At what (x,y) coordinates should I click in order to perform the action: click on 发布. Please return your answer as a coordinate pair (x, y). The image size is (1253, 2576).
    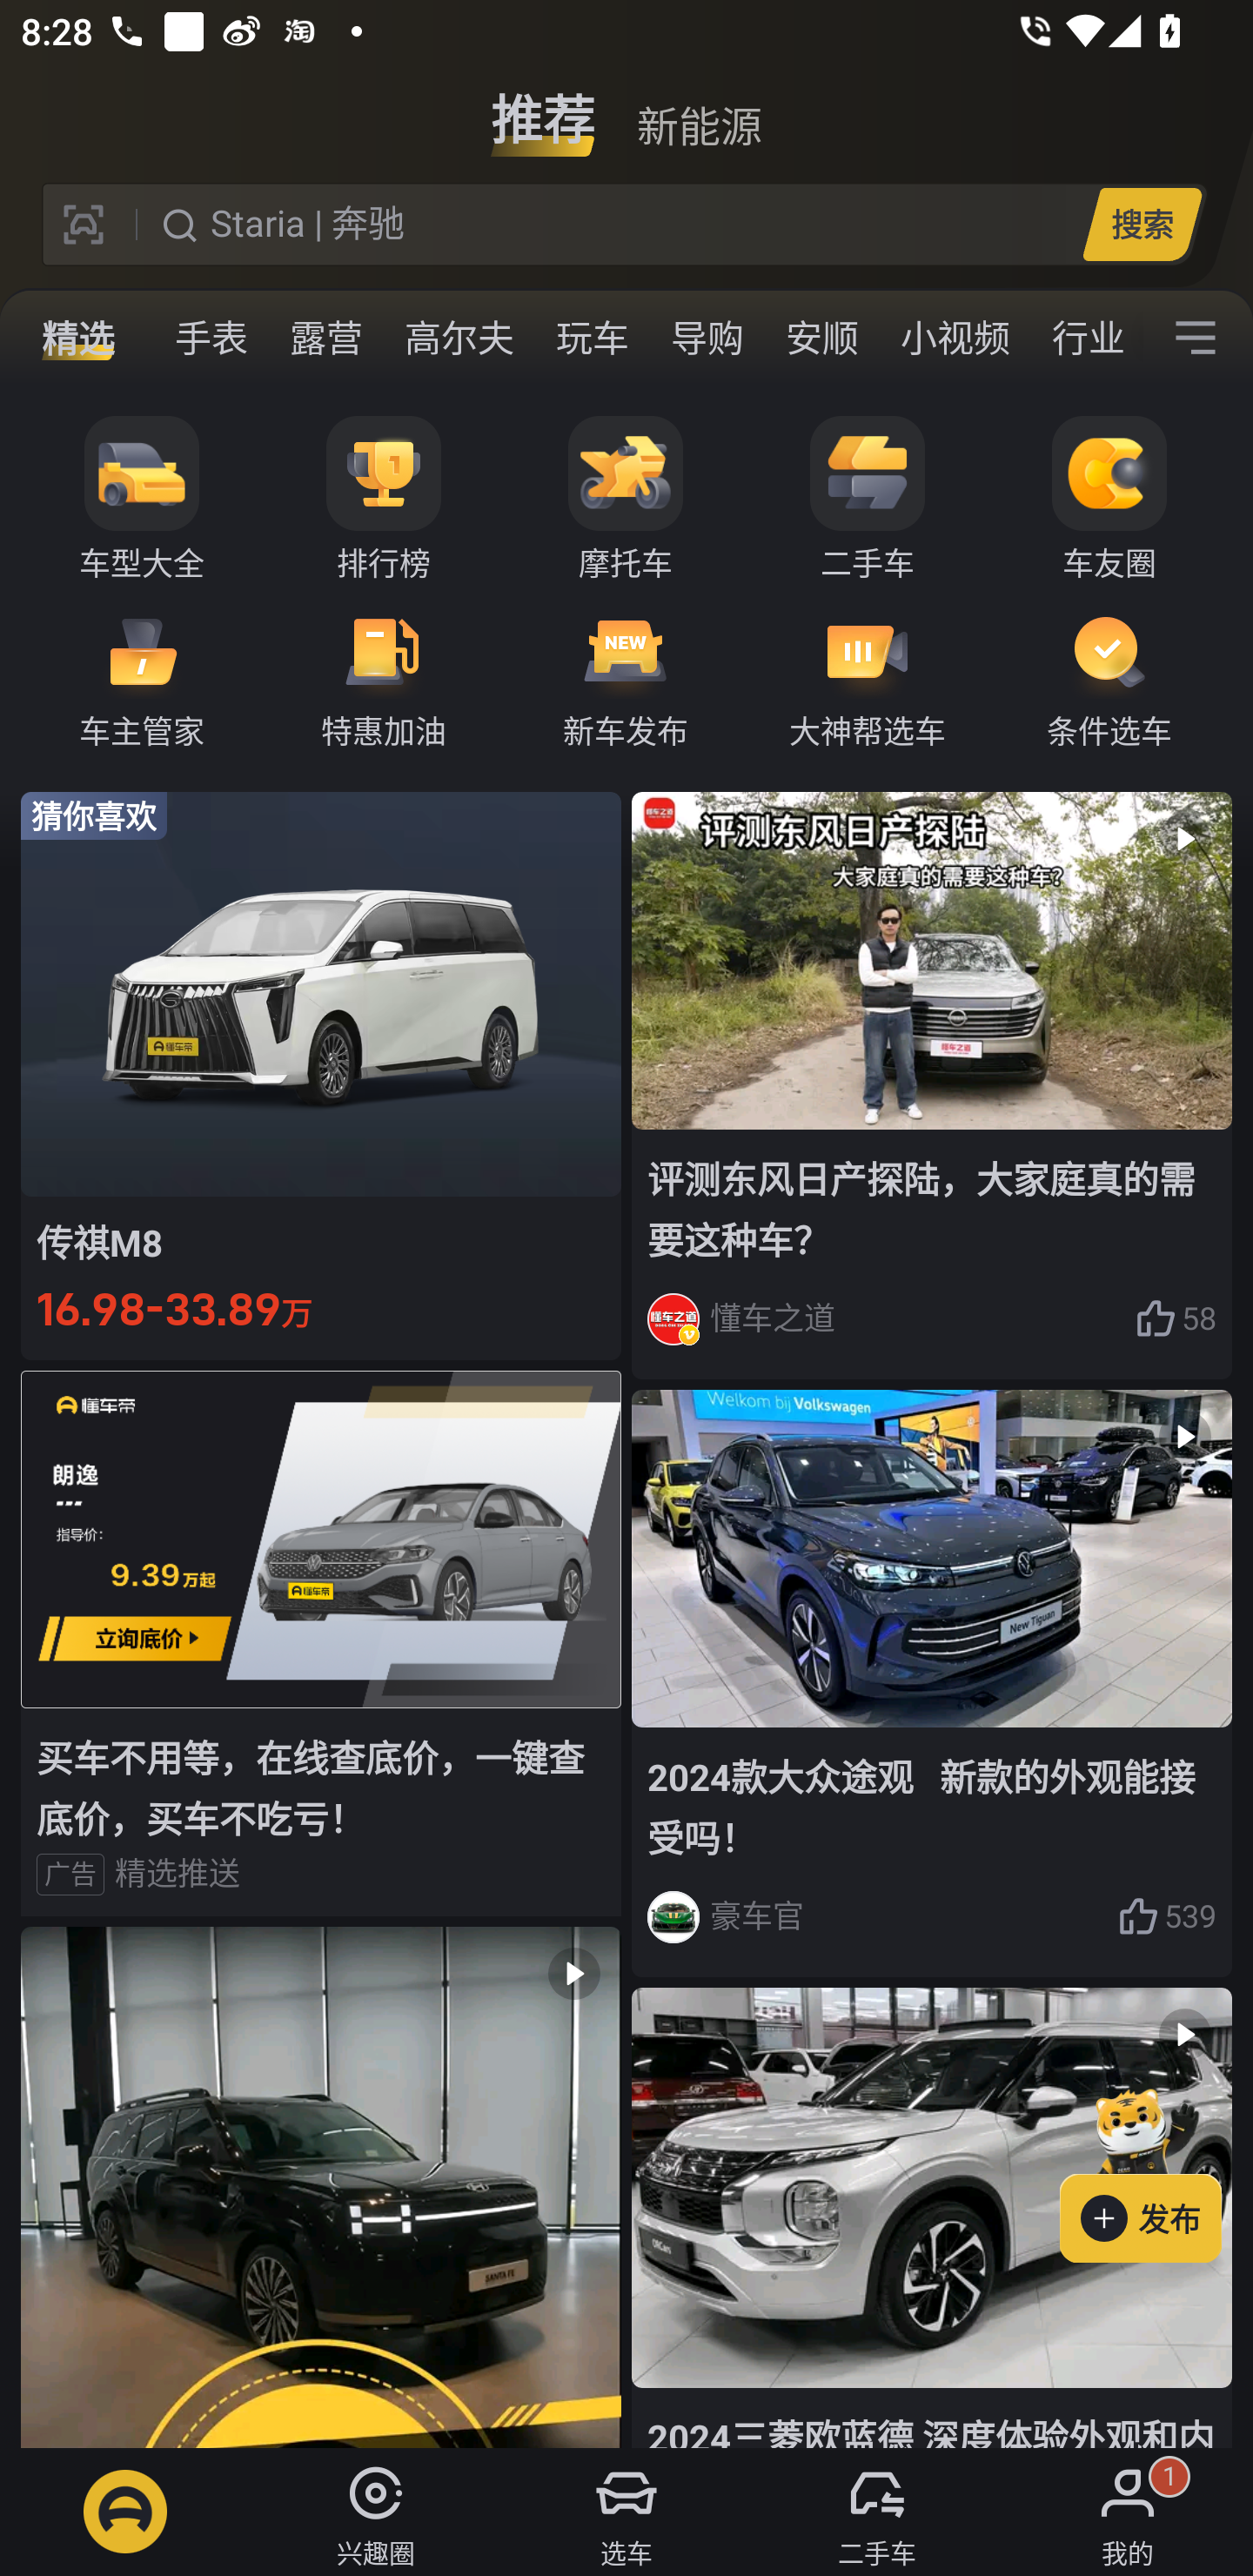
    Looking at the image, I should click on (1156, 2170).